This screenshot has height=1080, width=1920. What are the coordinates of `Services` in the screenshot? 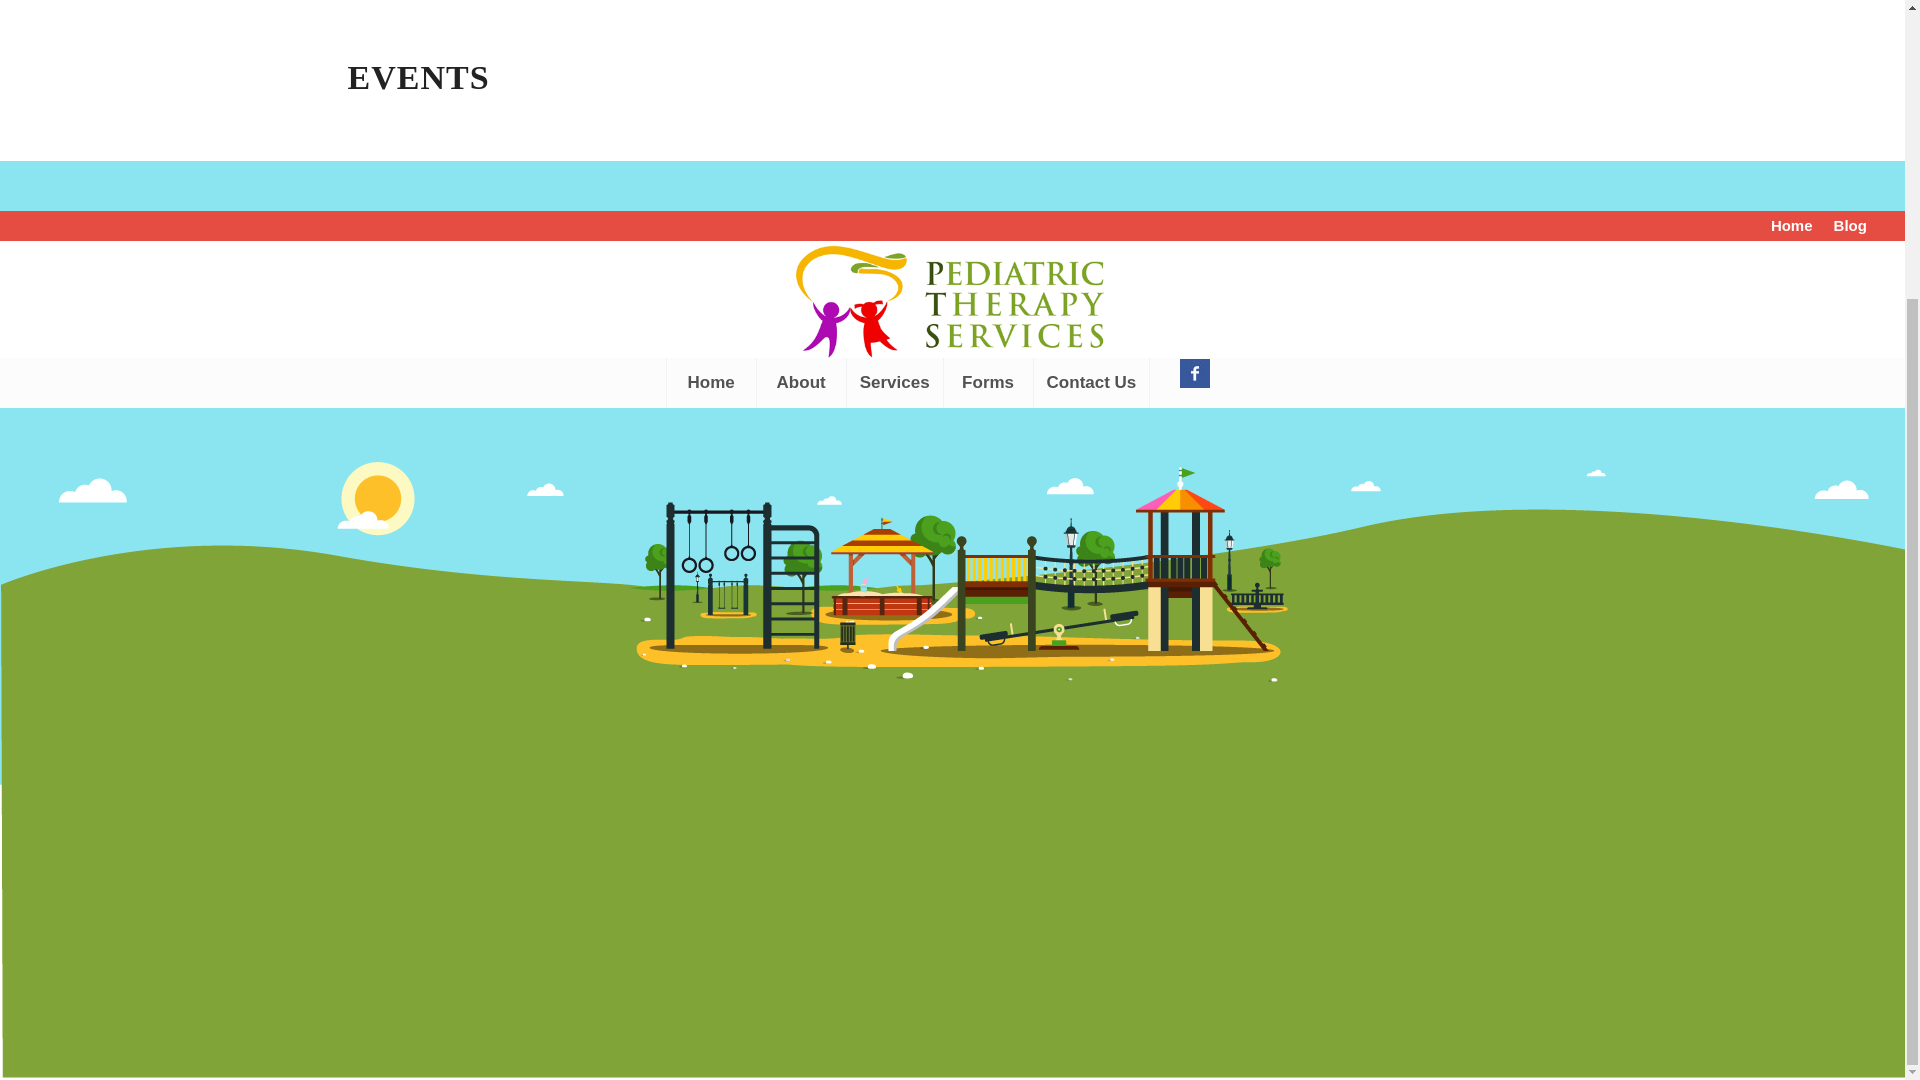 It's located at (894, 4).